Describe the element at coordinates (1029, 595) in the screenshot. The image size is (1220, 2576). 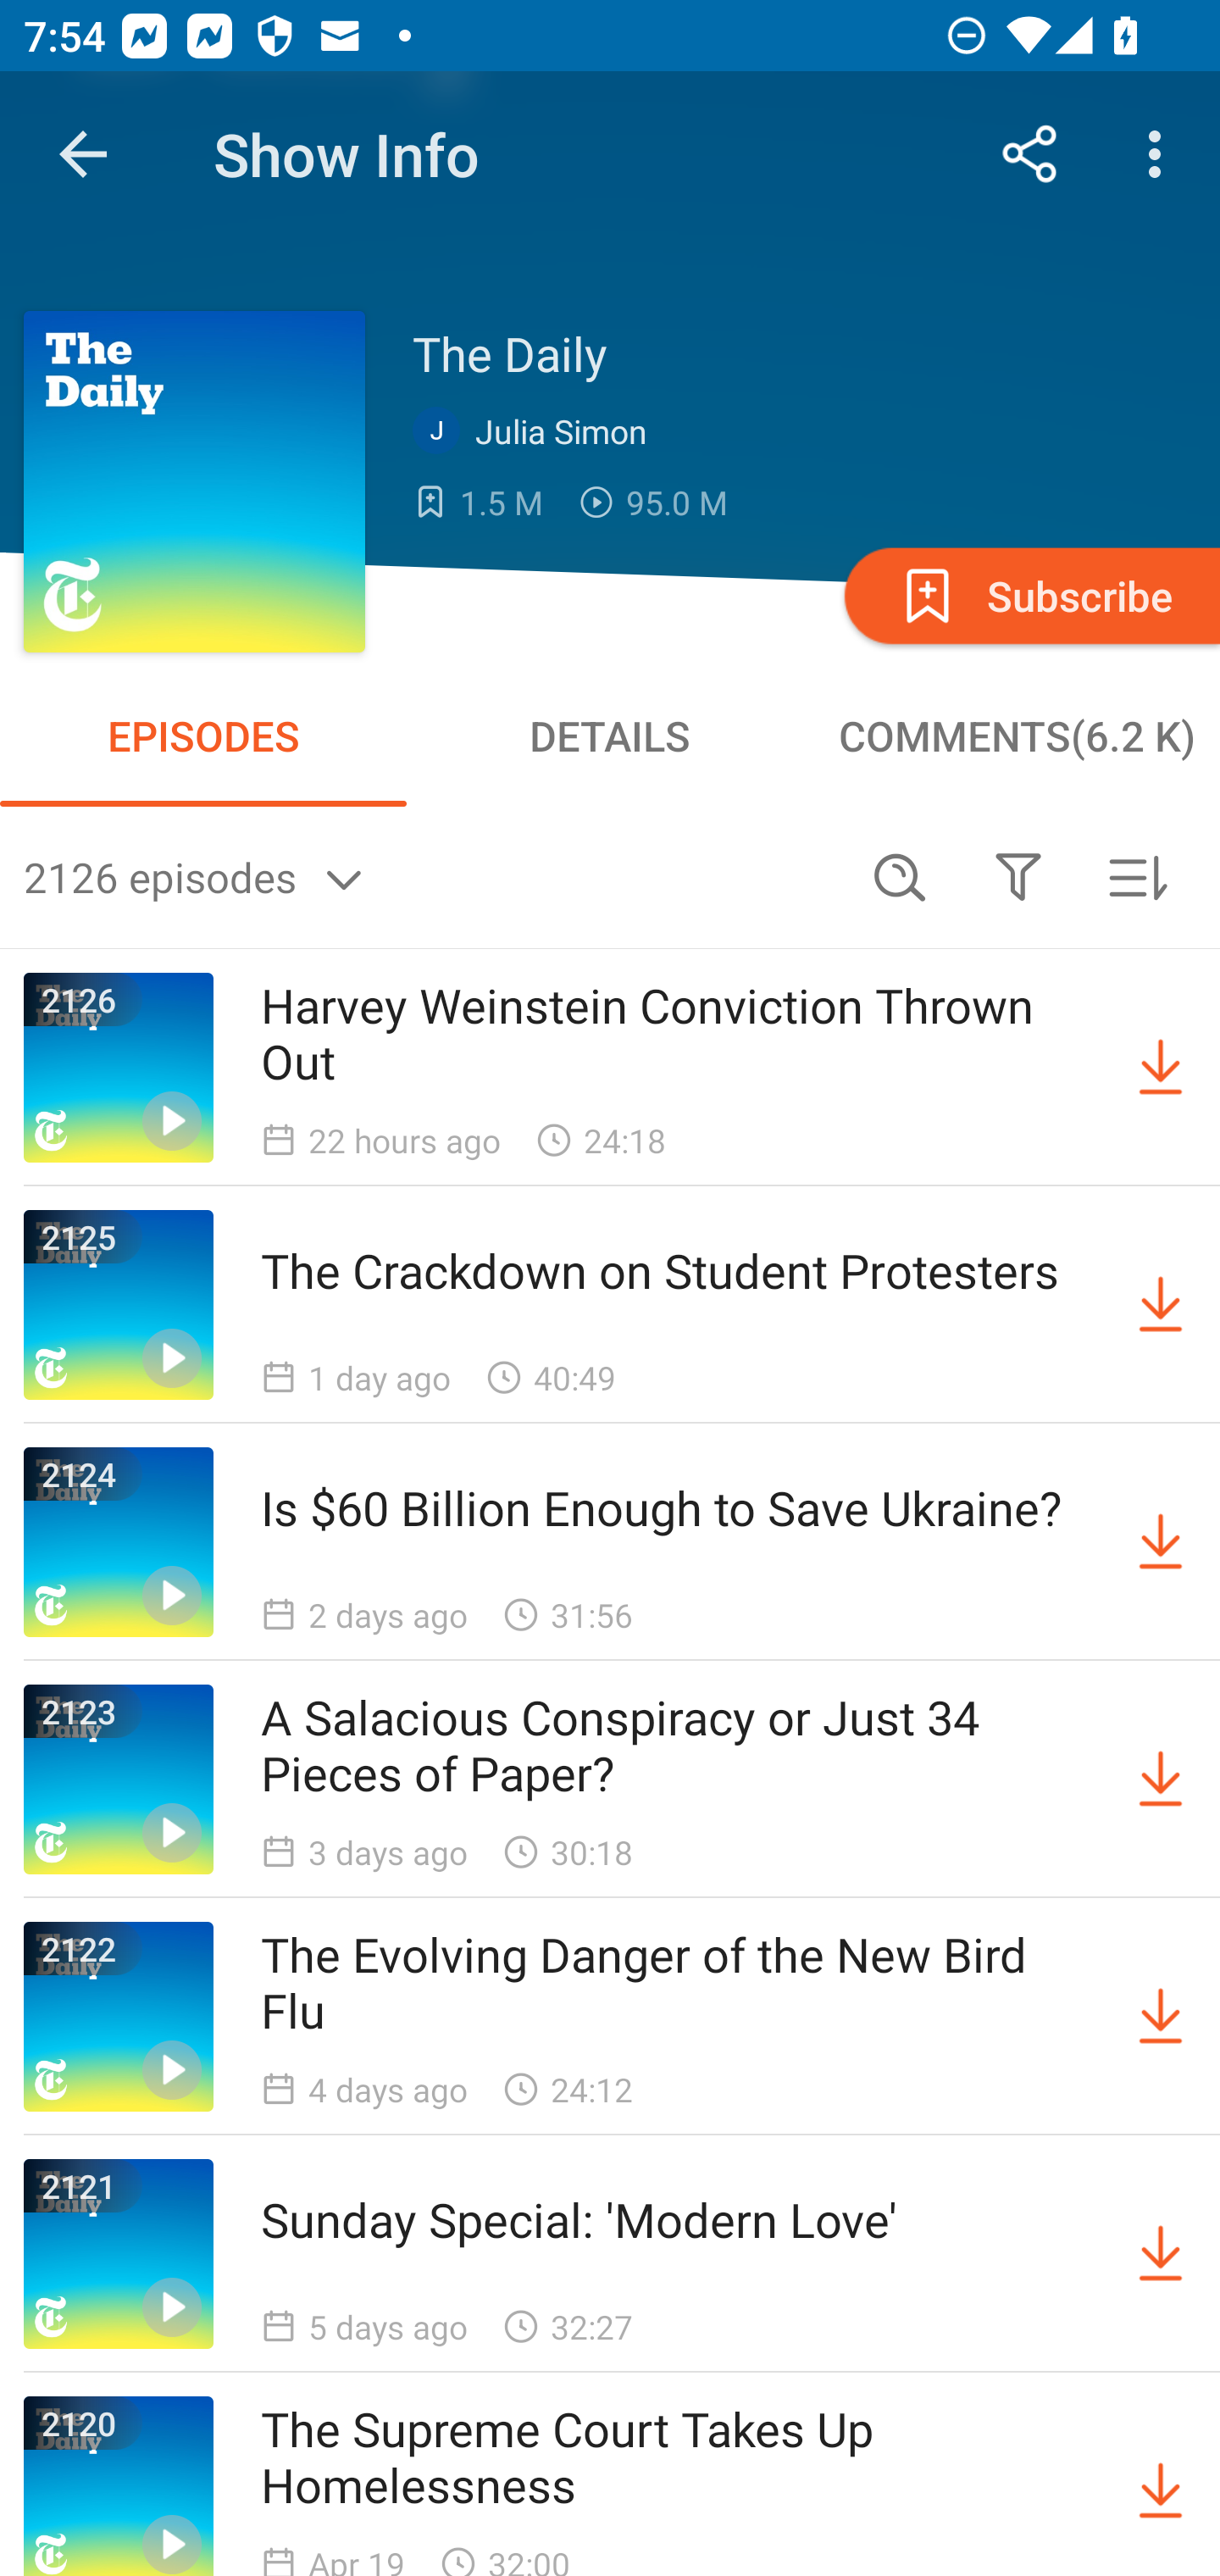
I see `Subscribe` at that location.